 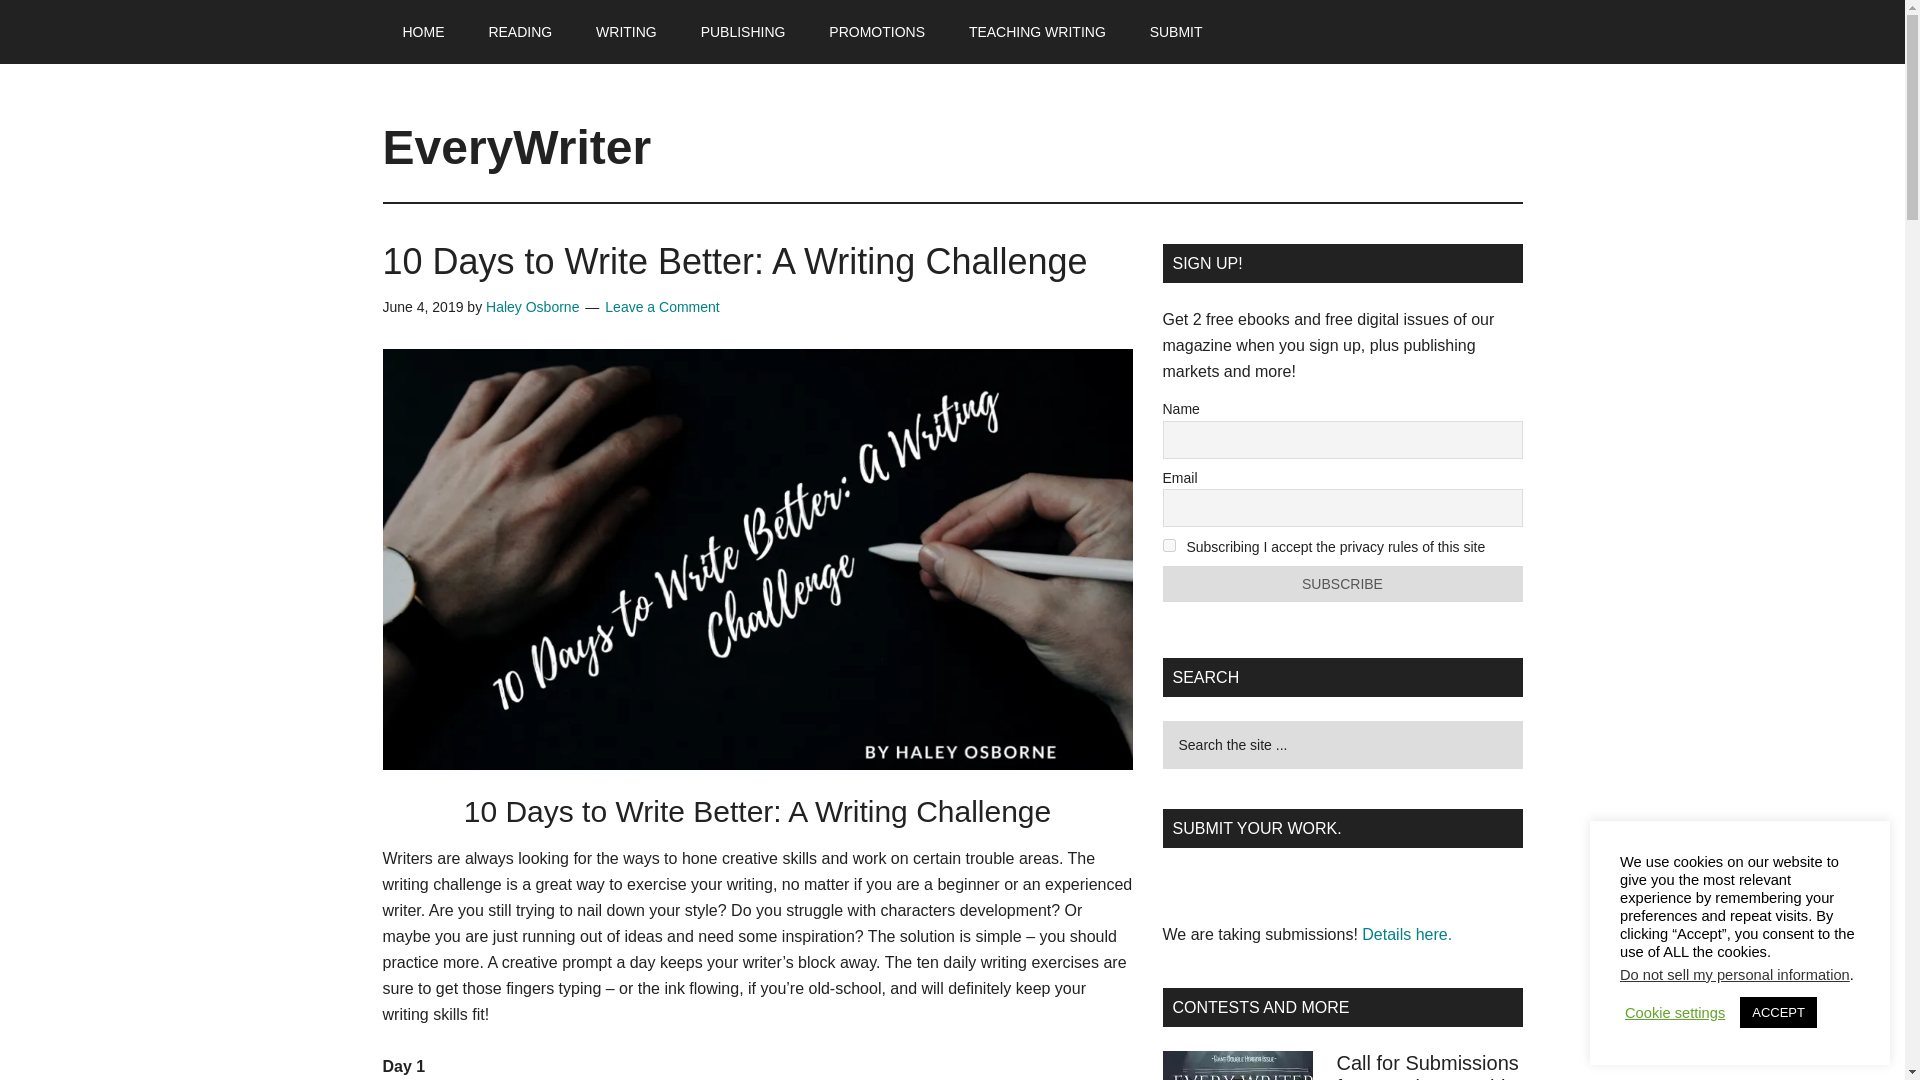 What do you see at coordinates (626, 32) in the screenshot?
I see `WRITING` at bounding box center [626, 32].